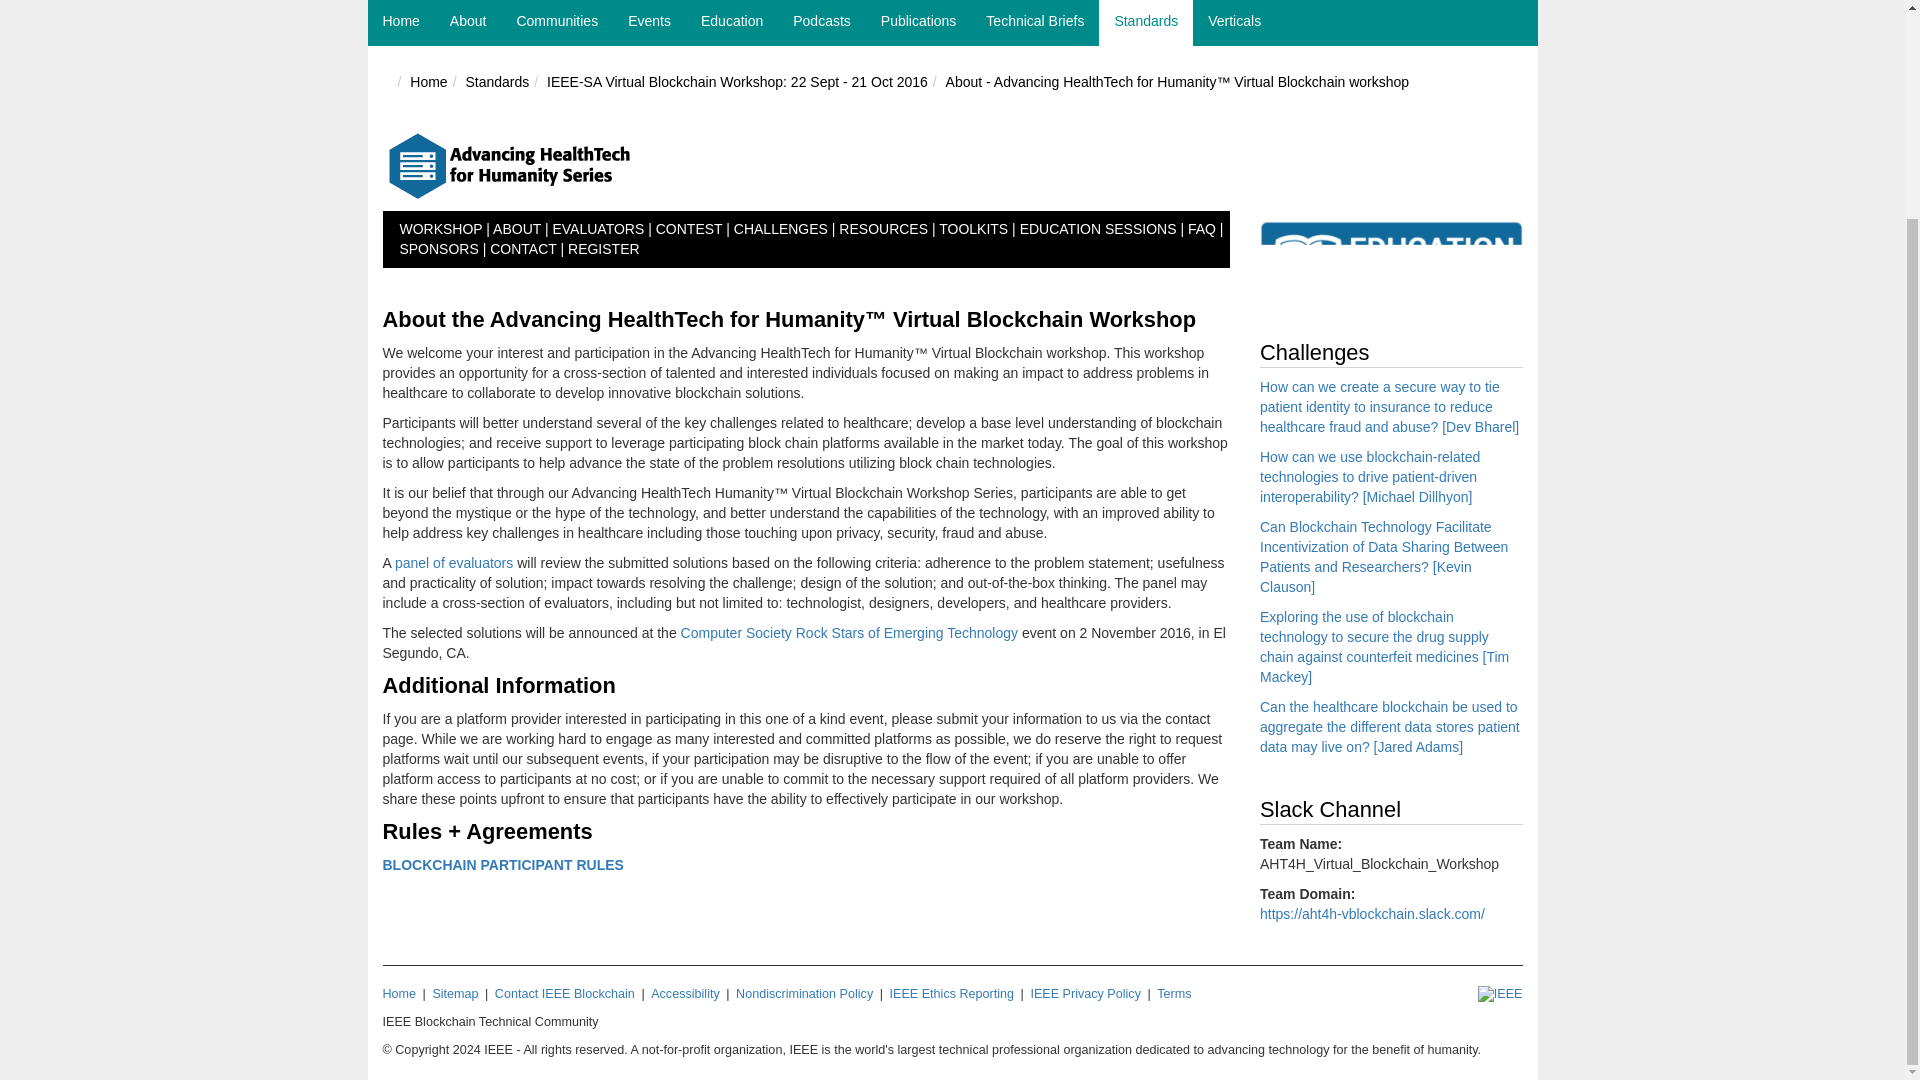 The image size is (1920, 1080). I want to click on Home, so click(402, 23).